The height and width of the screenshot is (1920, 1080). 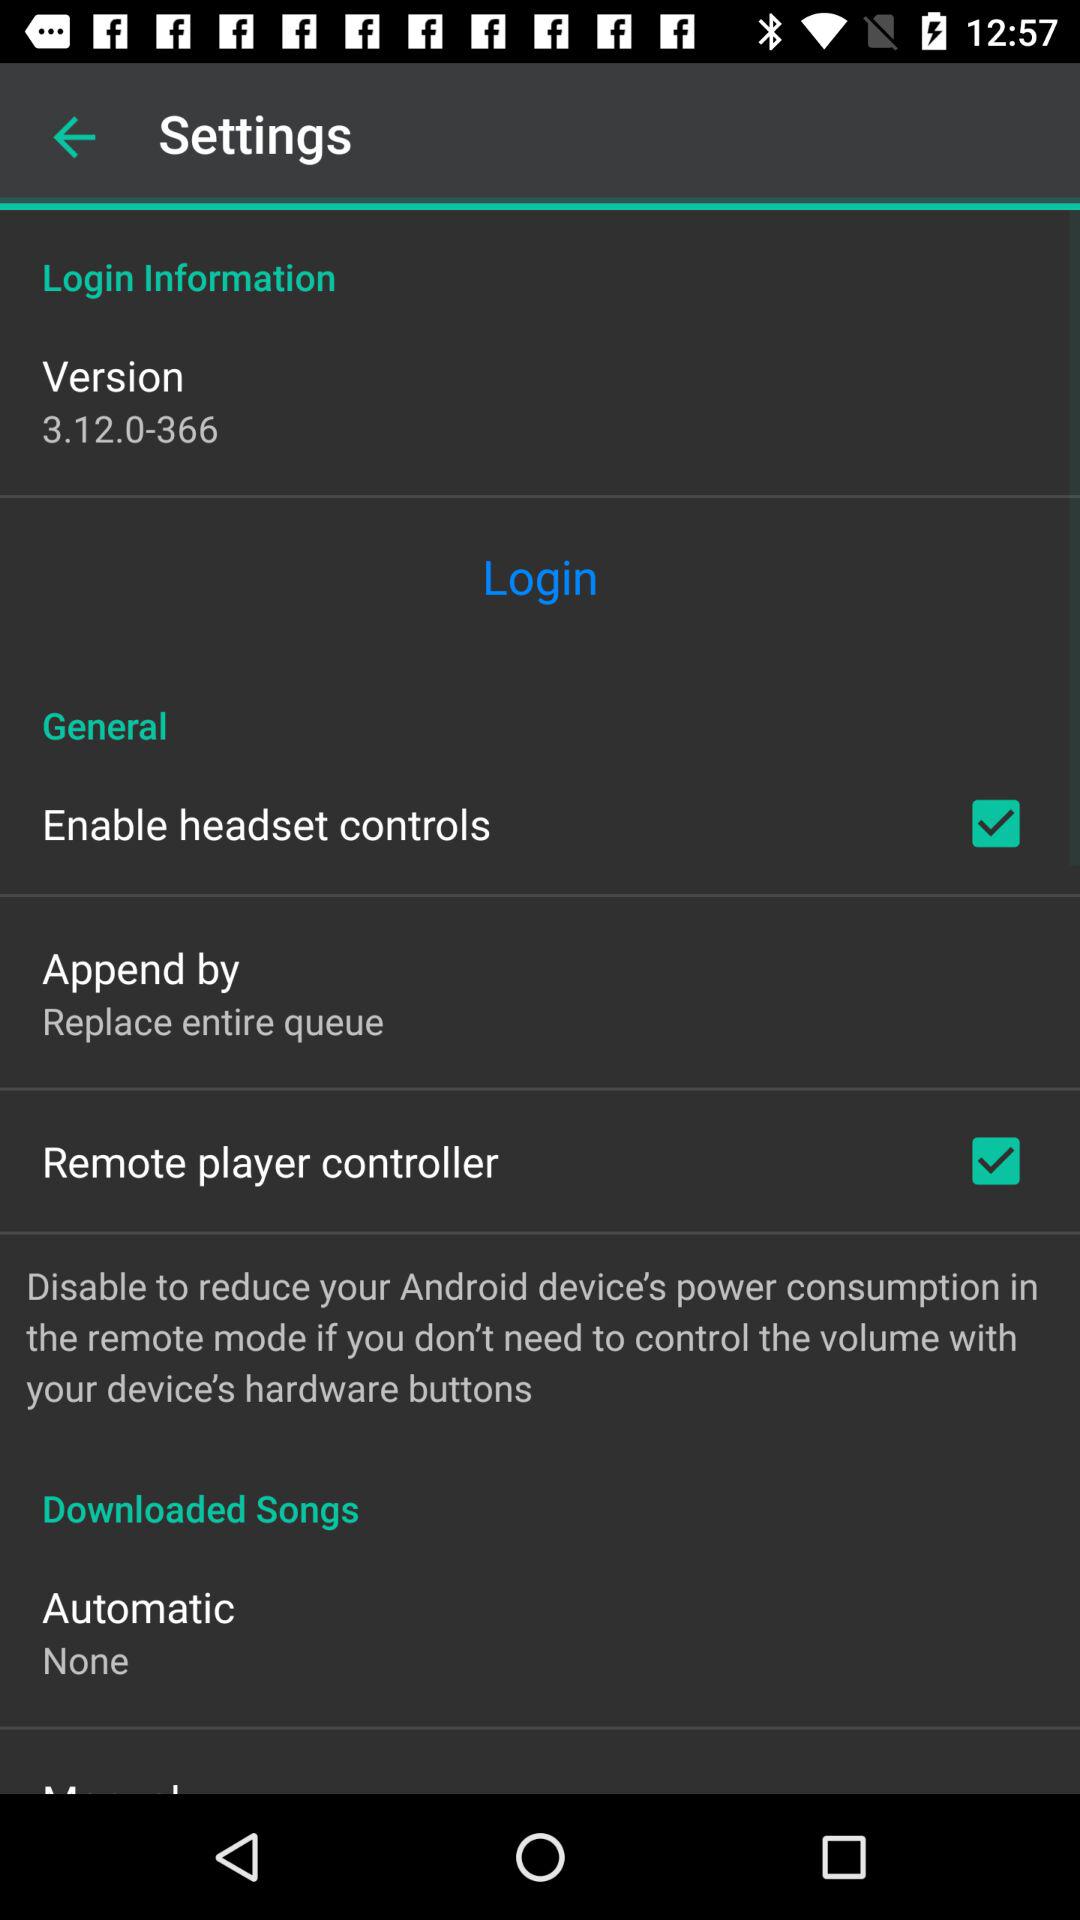 I want to click on press the item above remote player controller, so click(x=213, y=1020).